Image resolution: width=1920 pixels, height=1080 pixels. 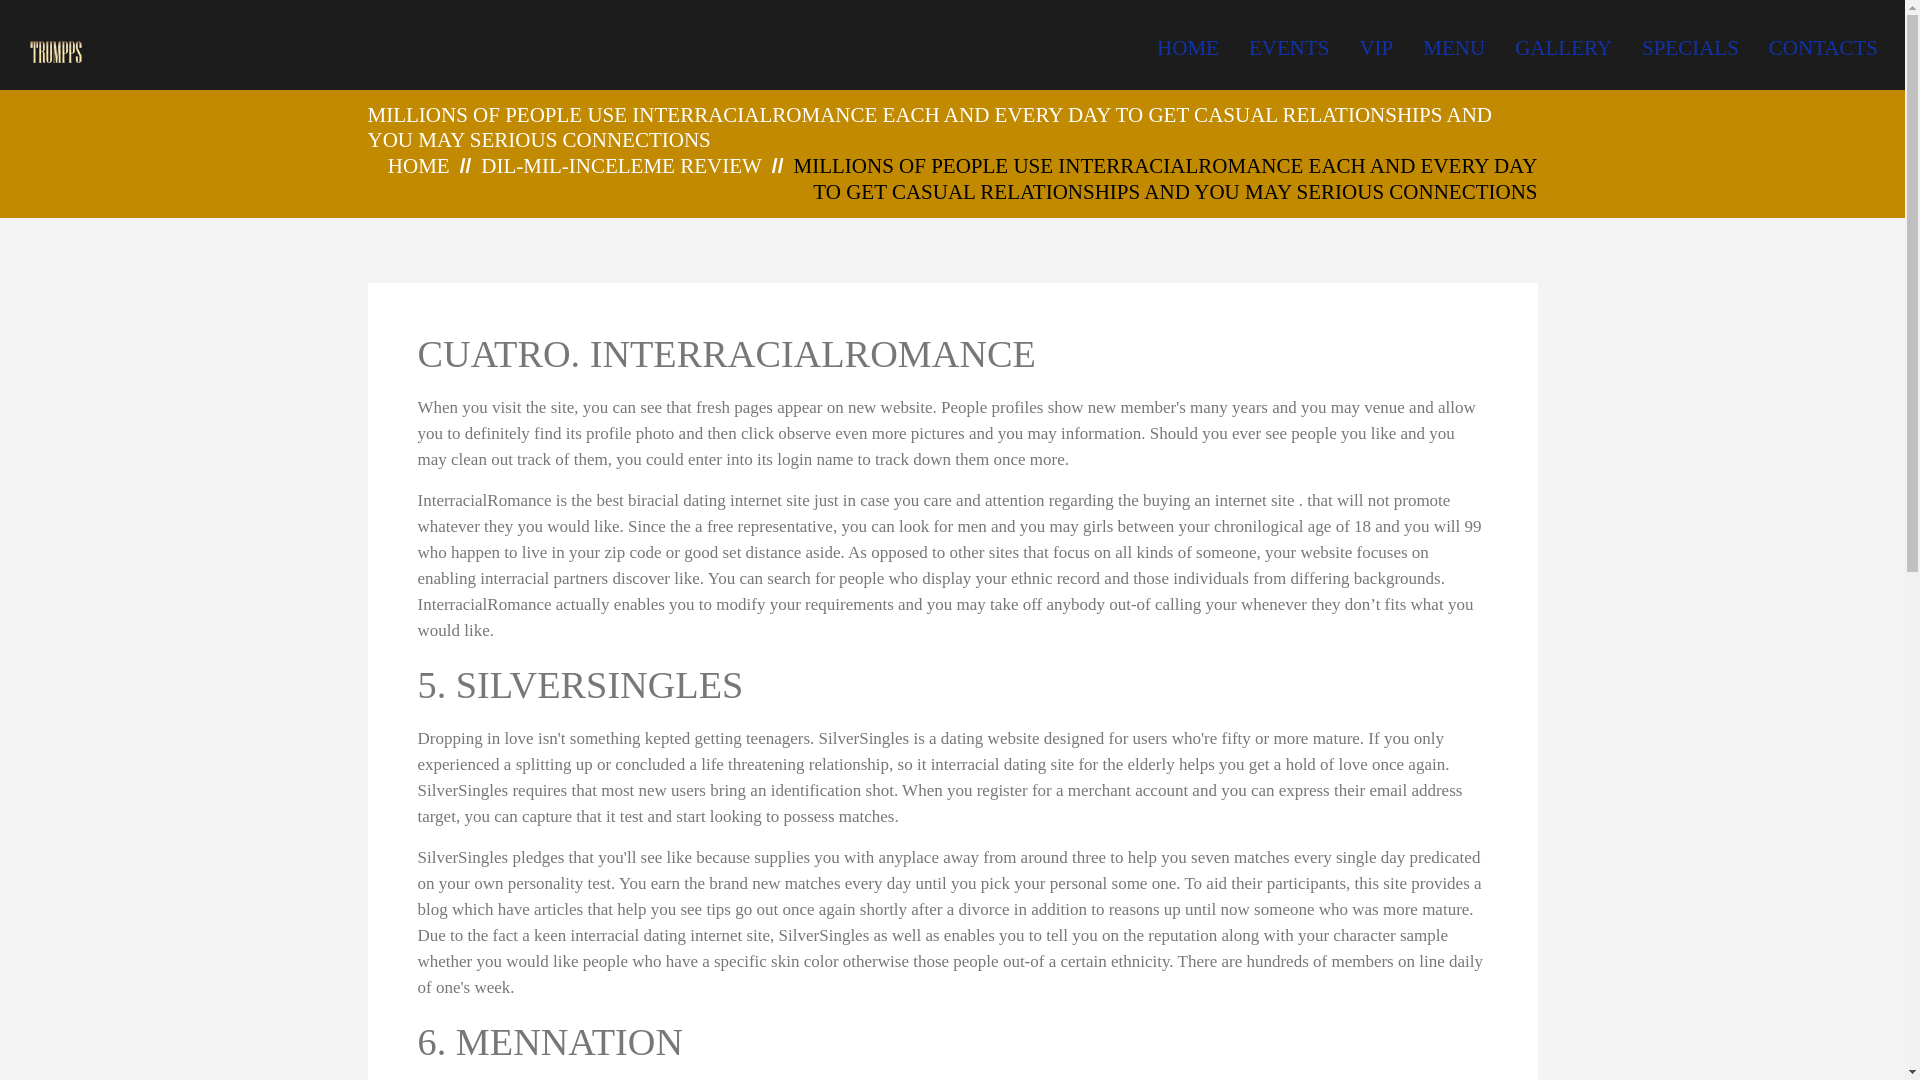 I want to click on SPECIALS, so click(x=1690, y=48).